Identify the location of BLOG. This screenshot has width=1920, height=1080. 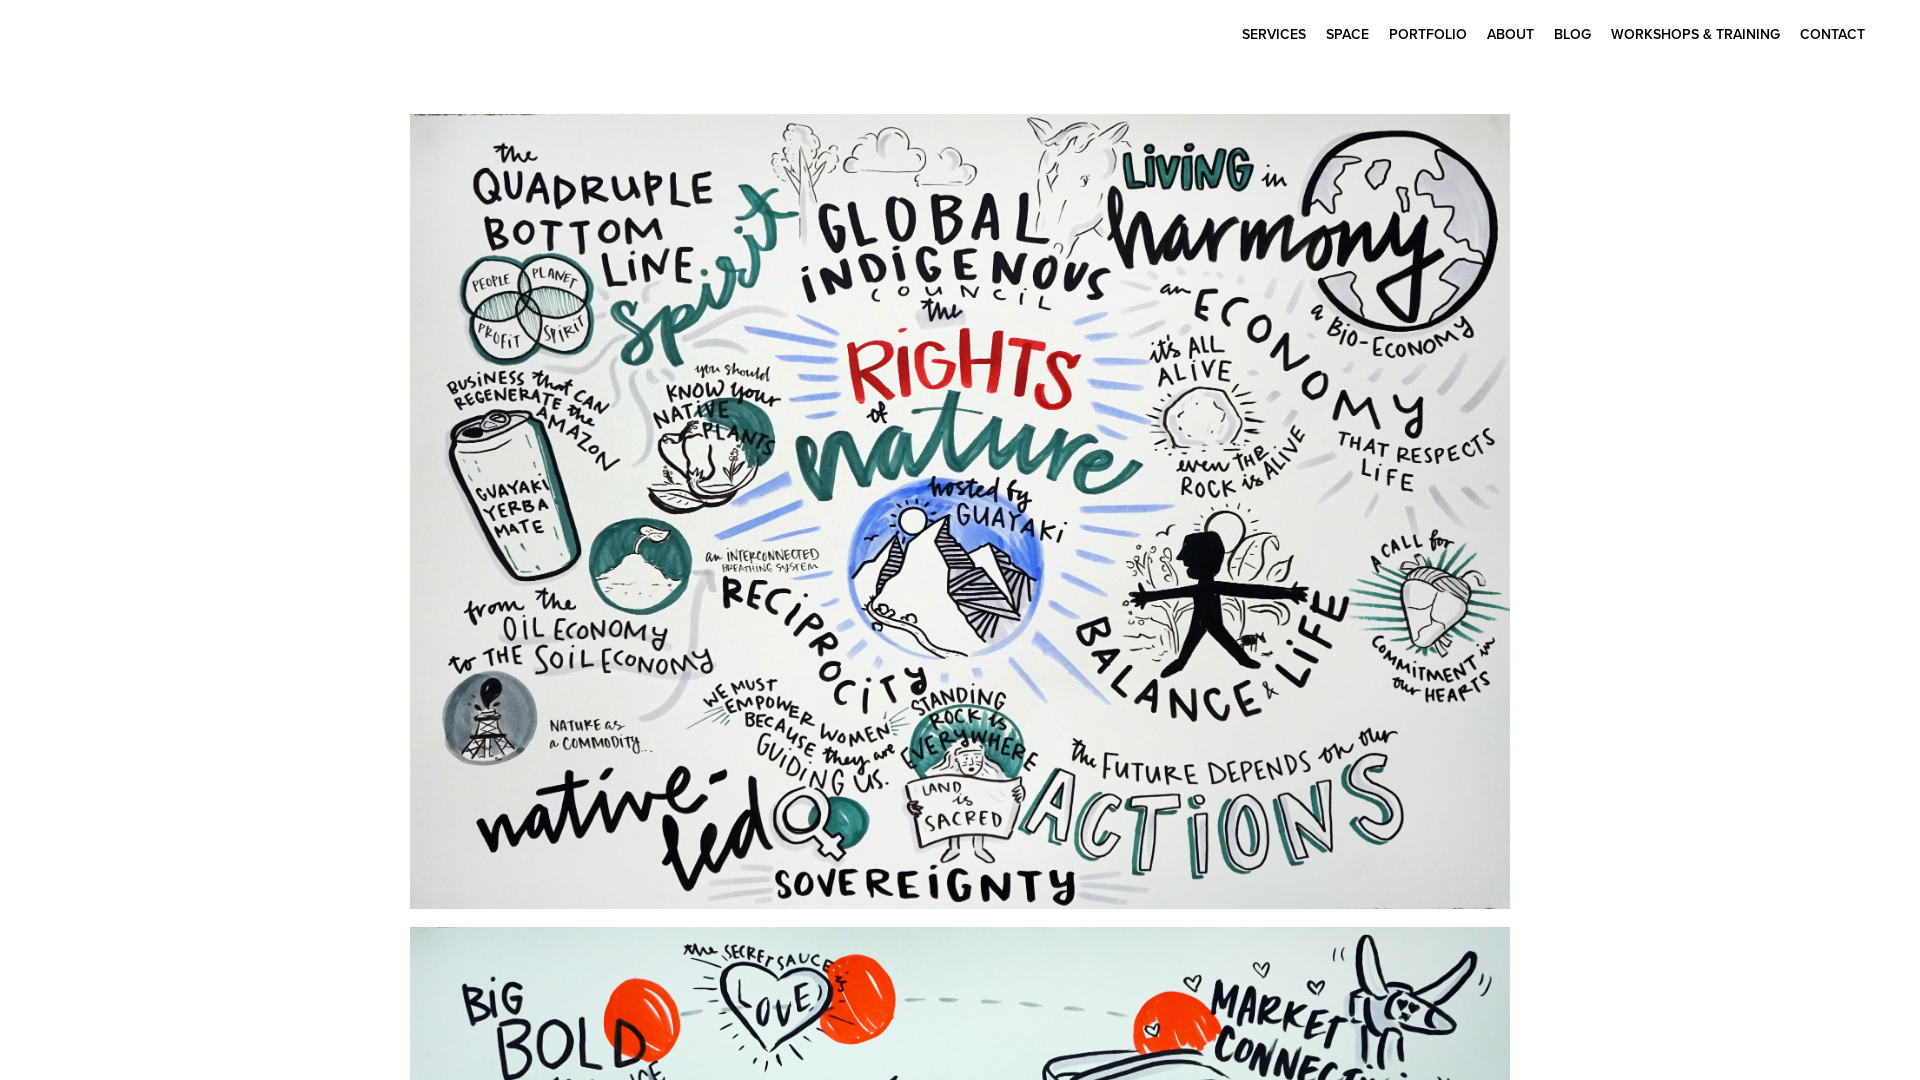
(1572, 35).